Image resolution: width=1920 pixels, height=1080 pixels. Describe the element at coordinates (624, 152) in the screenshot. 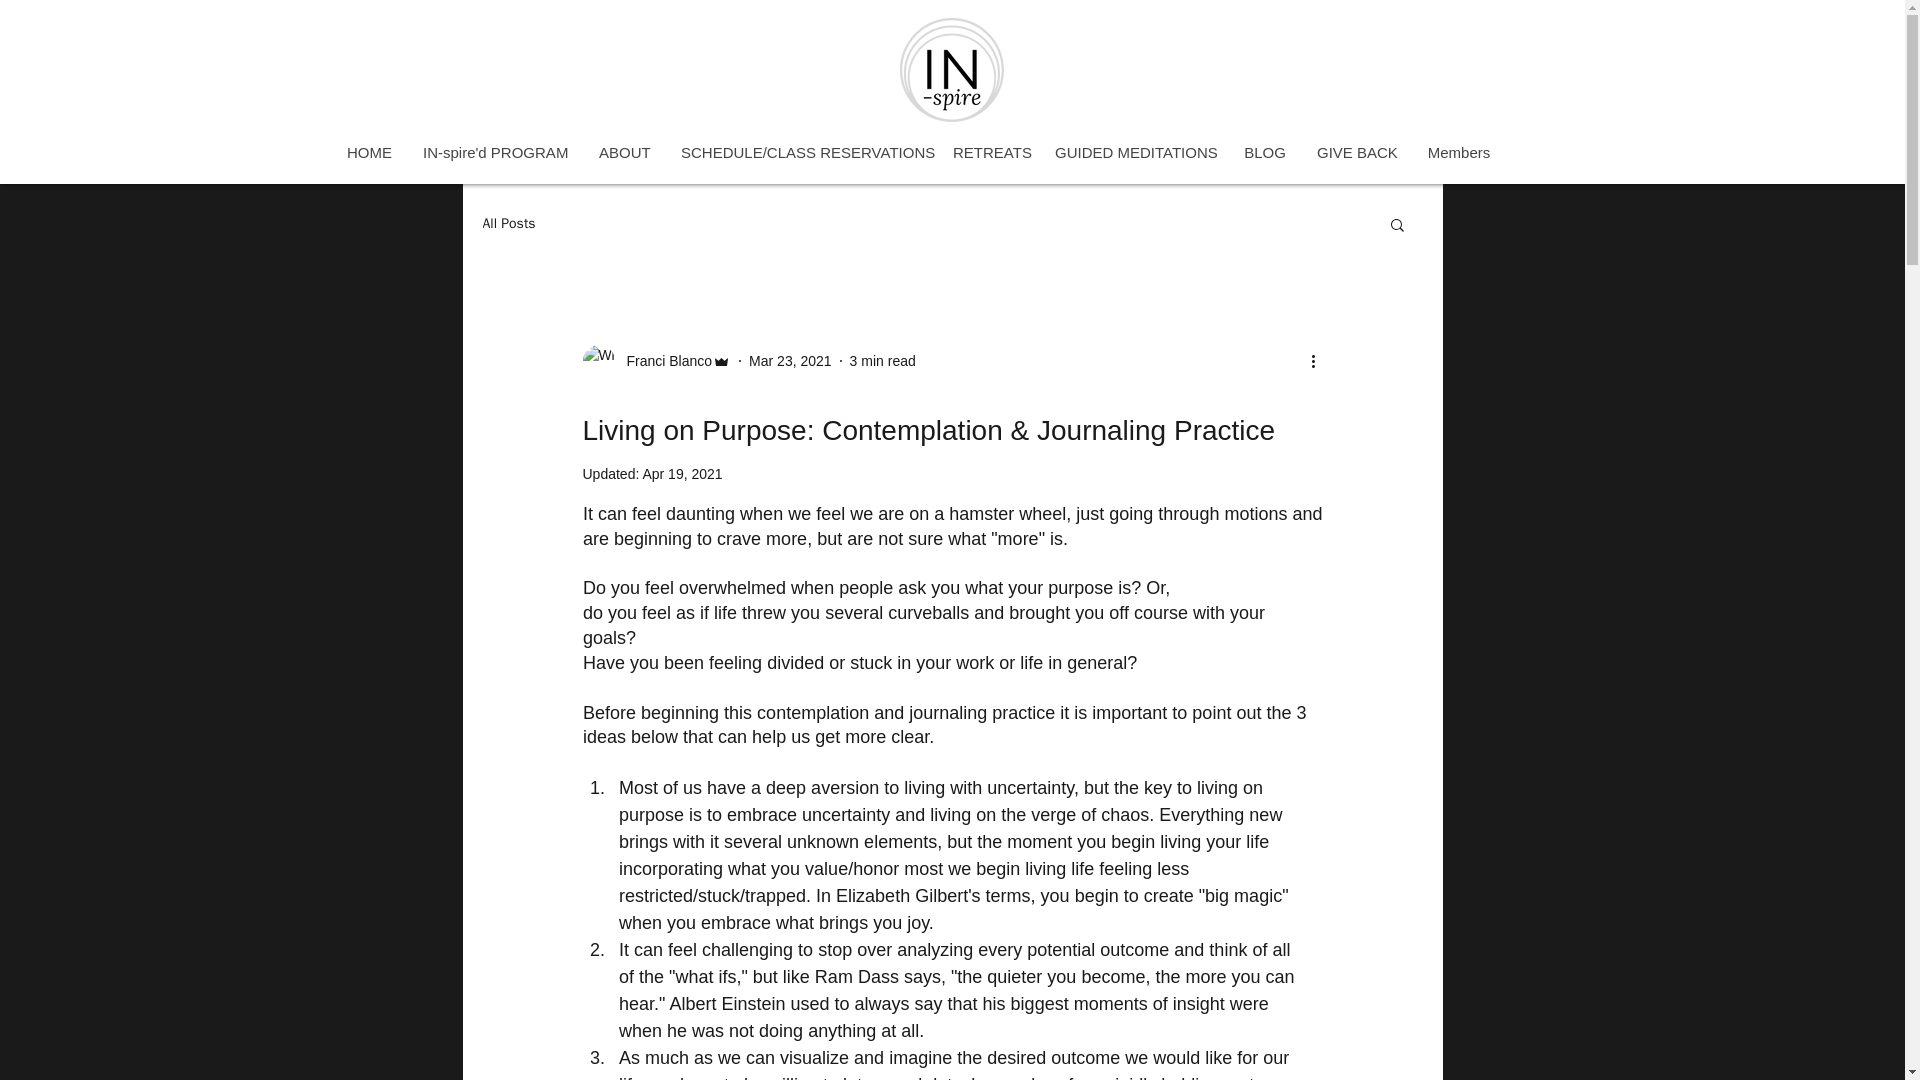

I see `ABOUT` at that location.